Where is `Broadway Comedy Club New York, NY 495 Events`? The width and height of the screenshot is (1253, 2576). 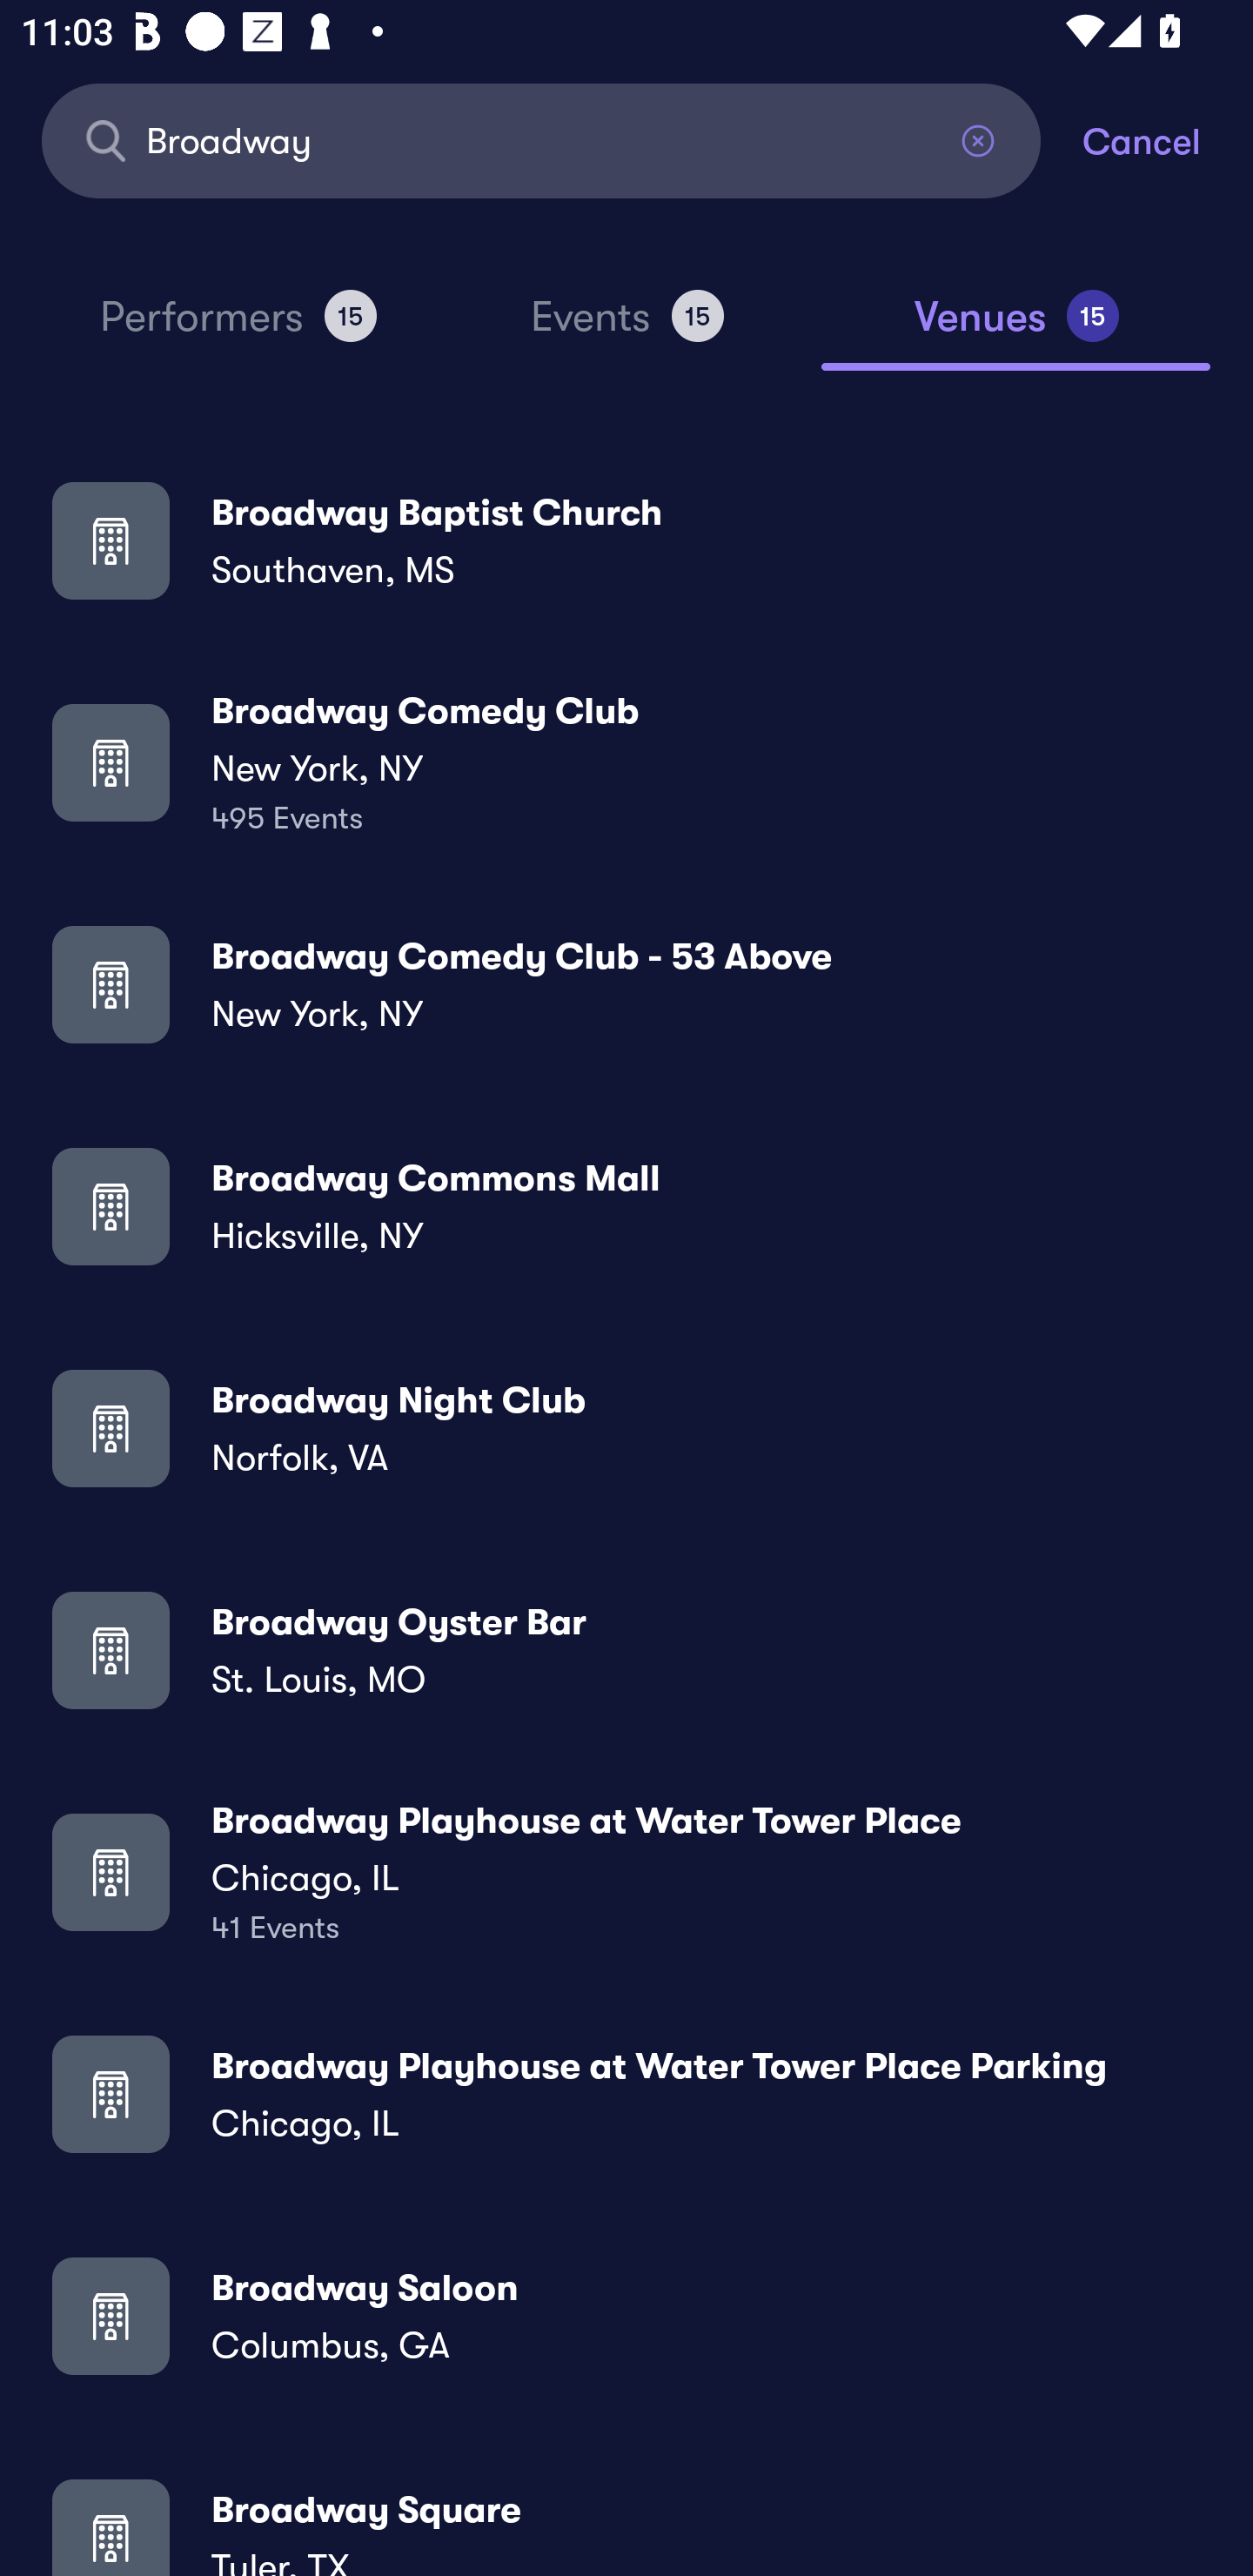 Broadway Comedy Club New York, NY 495 Events is located at coordinates (626, 762).